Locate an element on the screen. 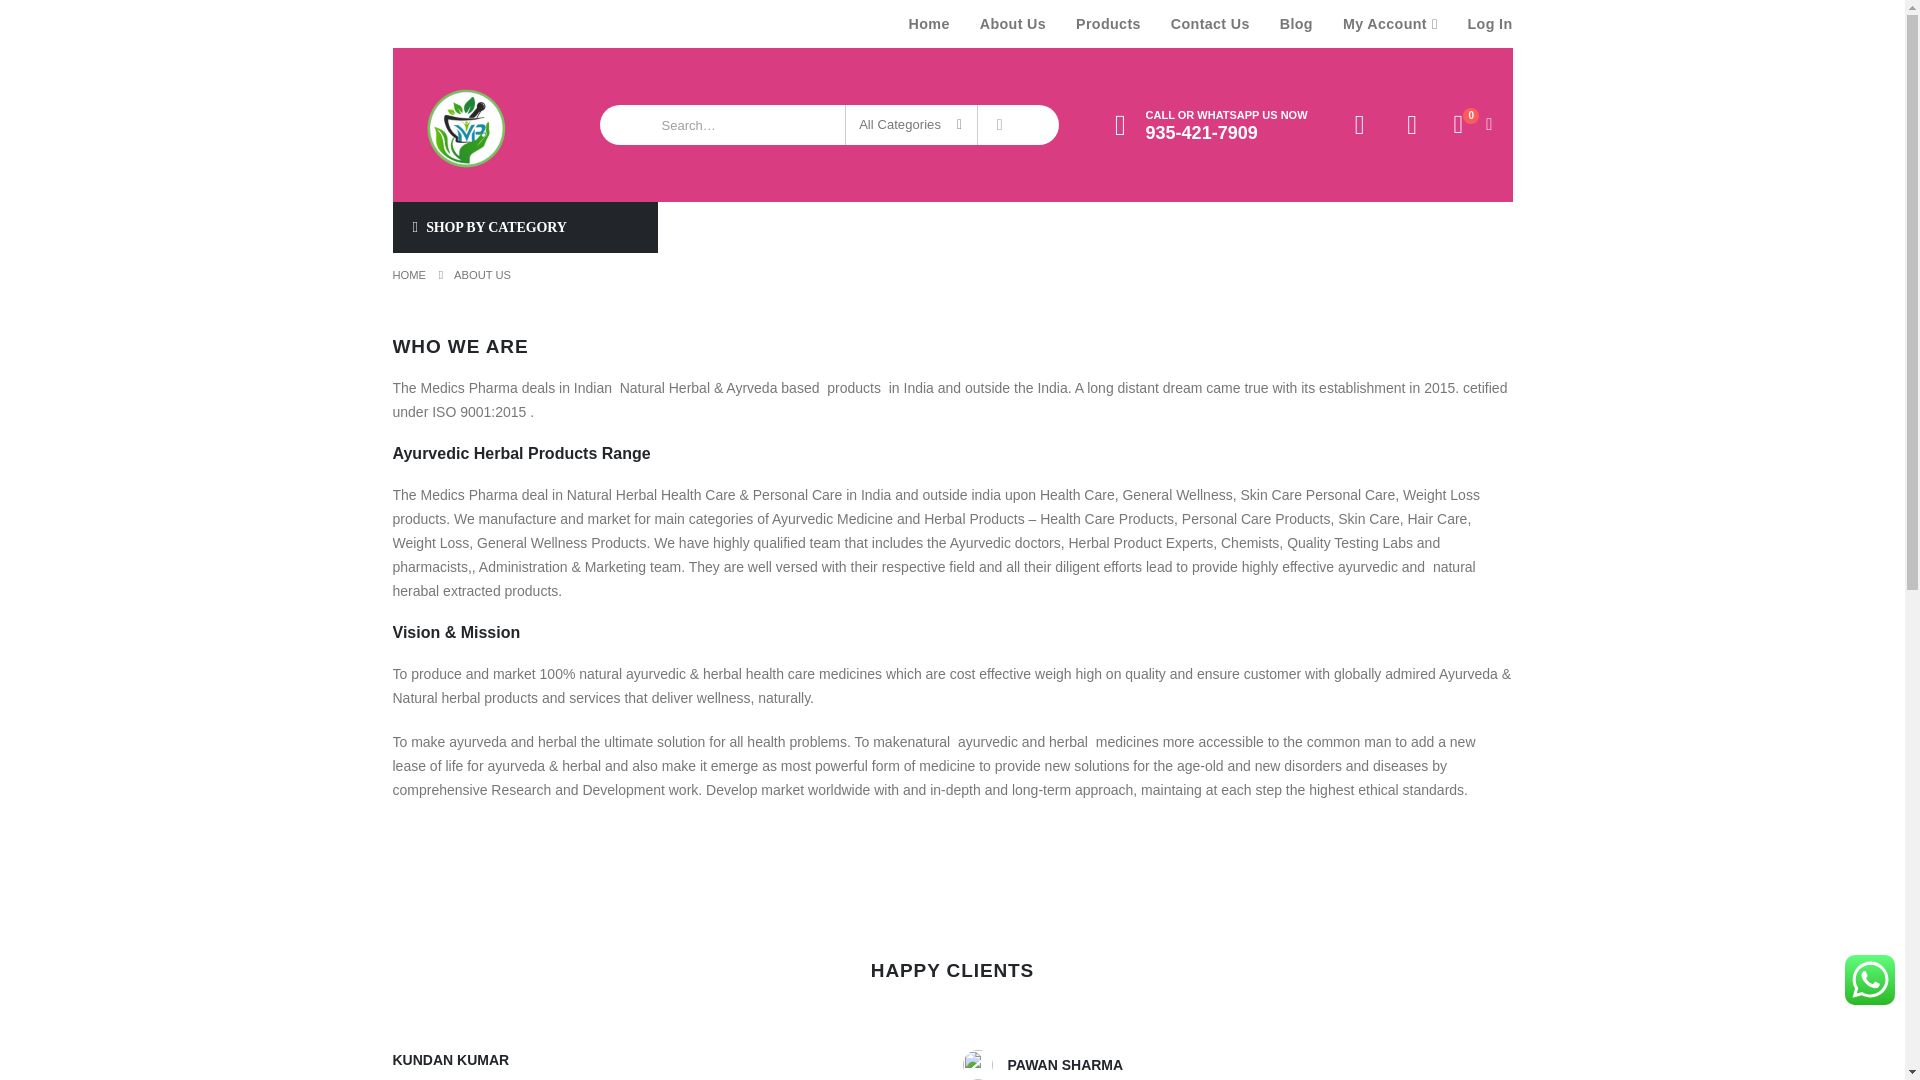 The height and width of the screenshot is (1080, 1920). My Account is located at coordinates (1390, 24).